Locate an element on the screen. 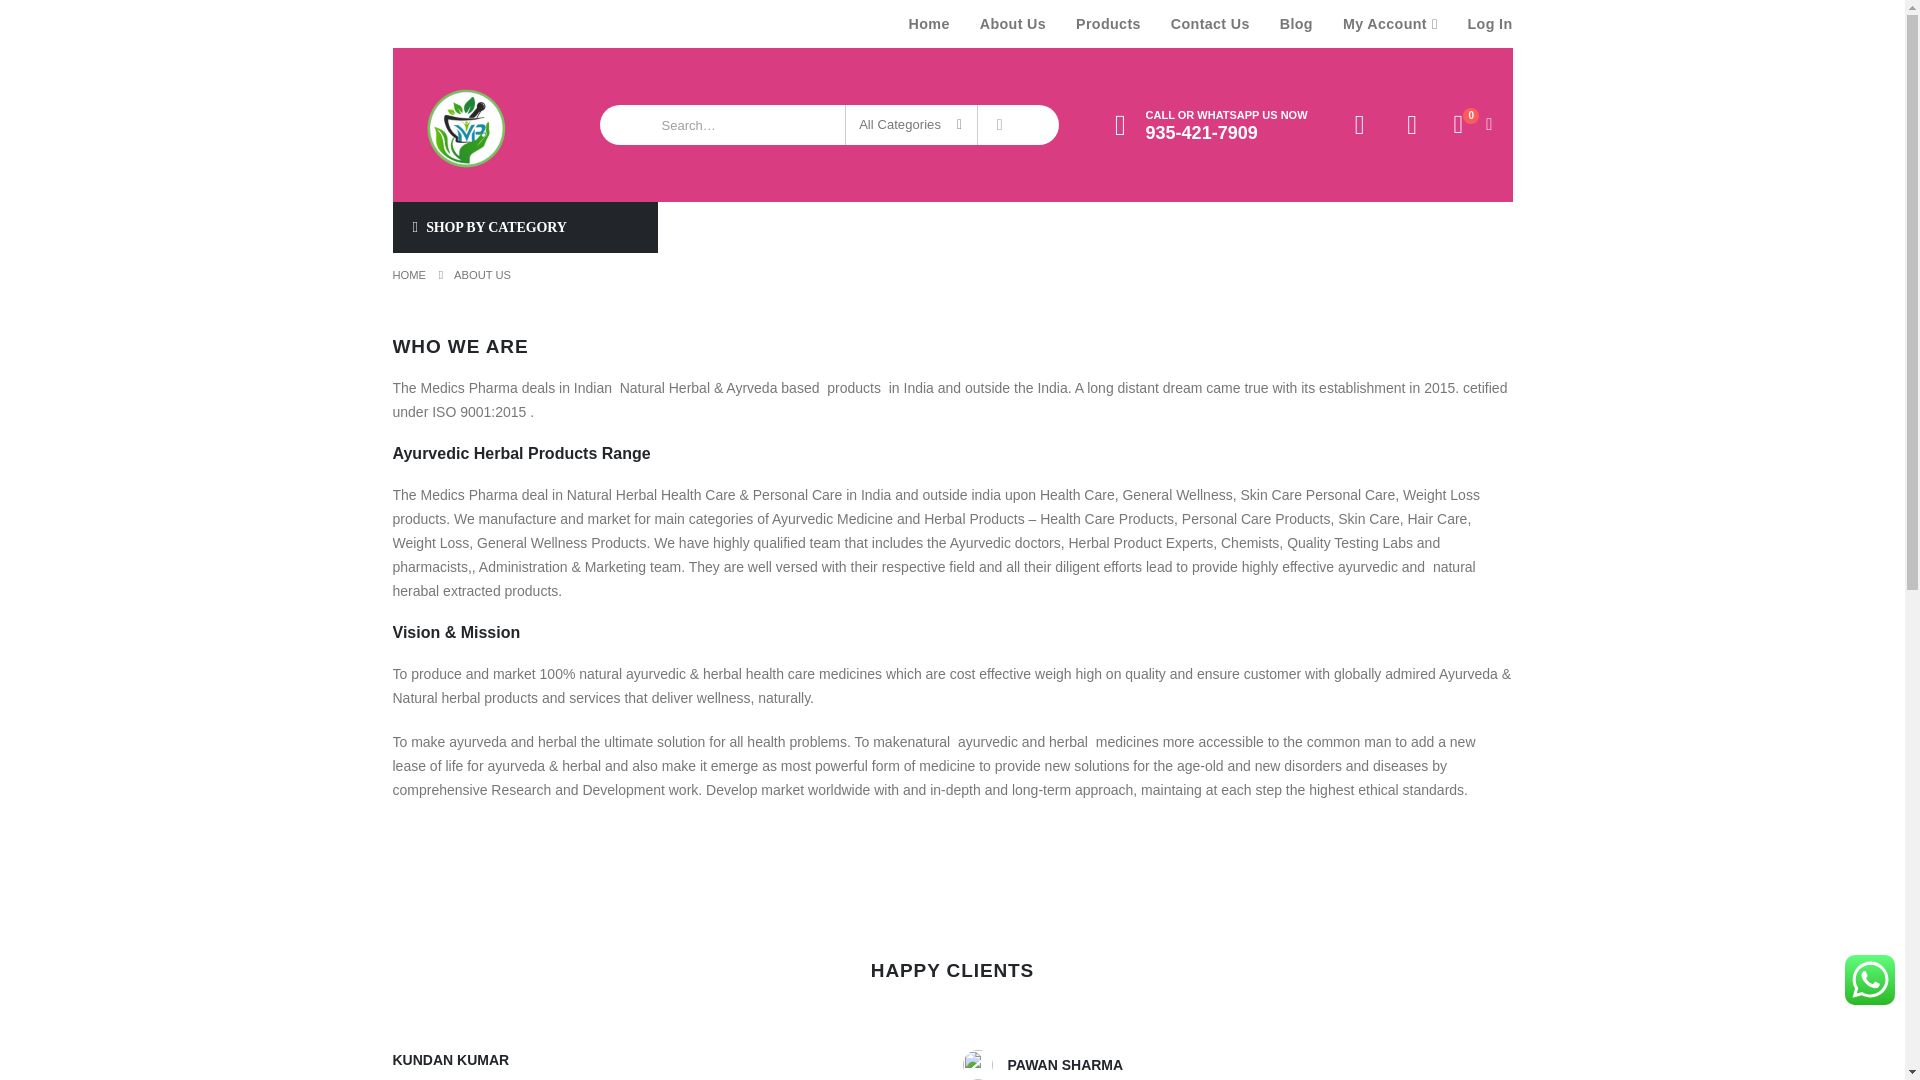 The height and width of the screenshot is (1080, 1920). My Account is located at coordinates (1390, 24).